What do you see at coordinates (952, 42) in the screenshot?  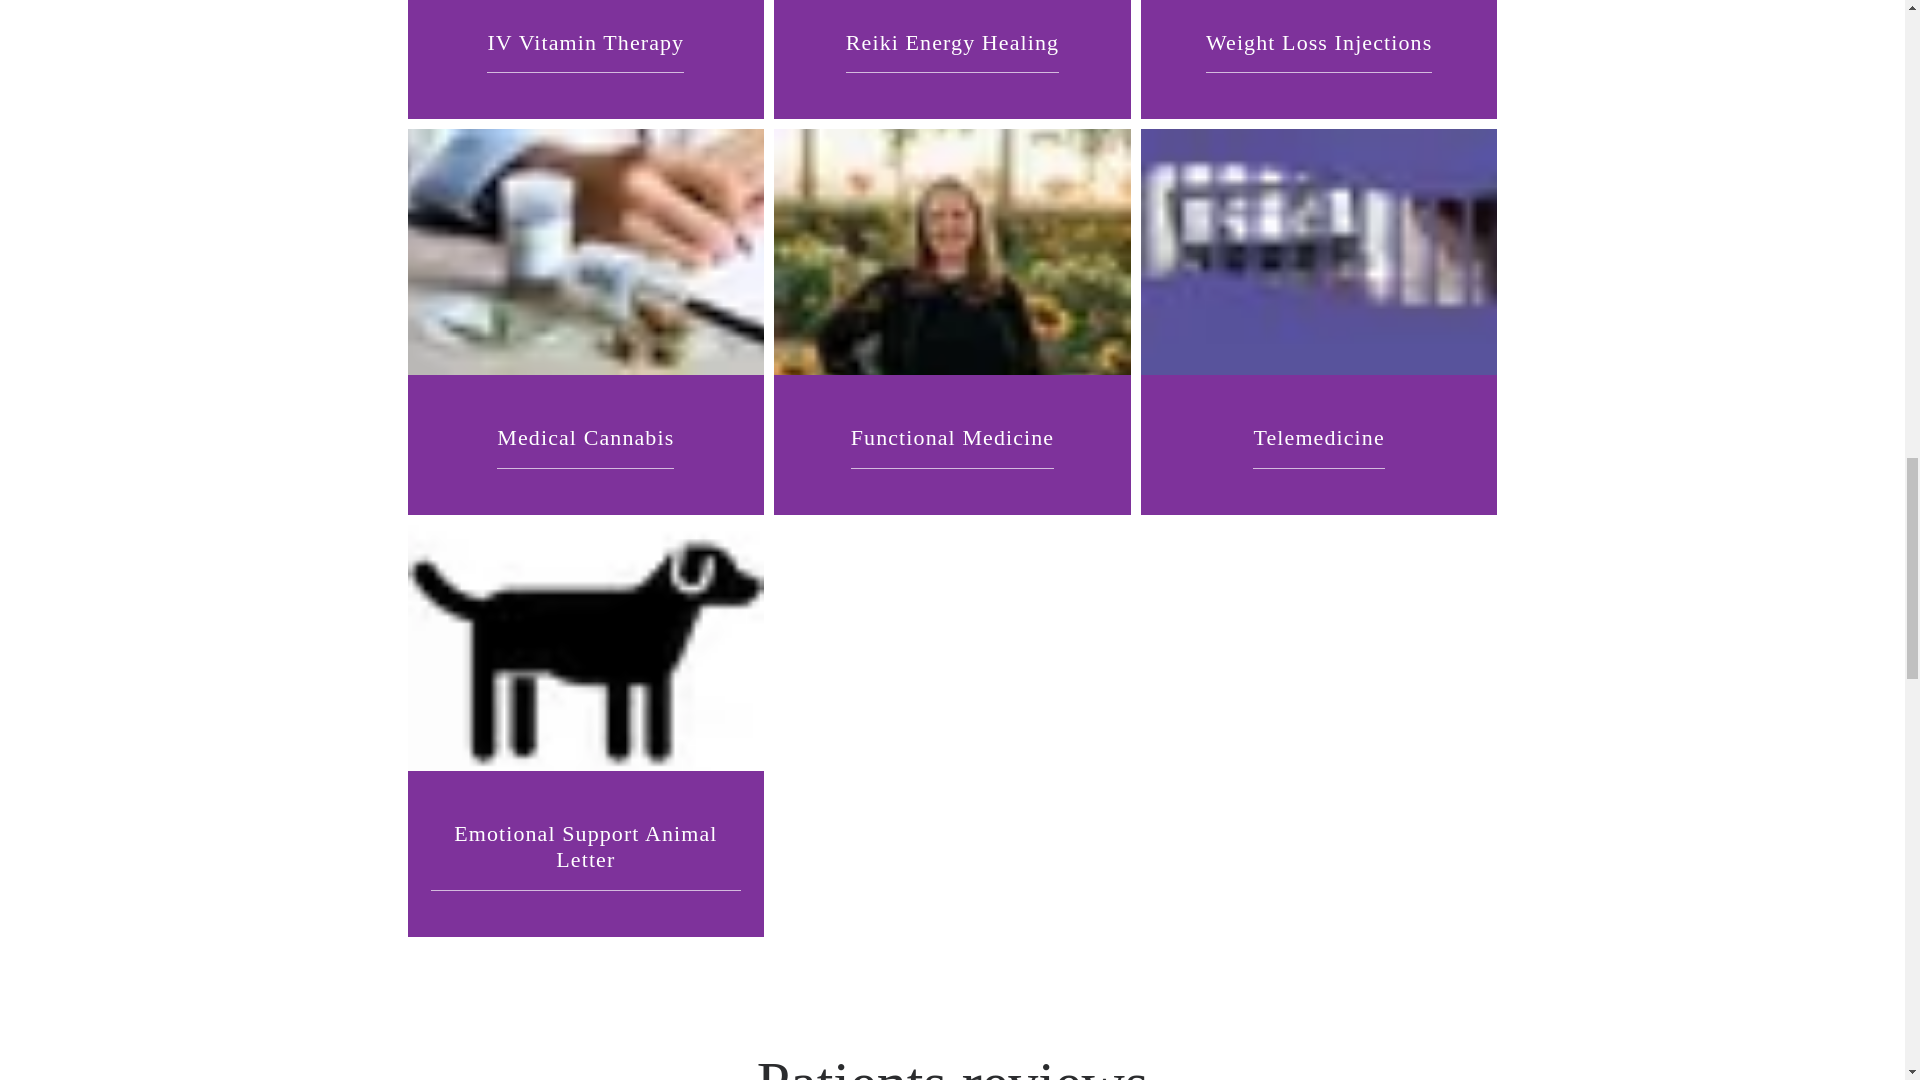 I see `Reiki Energy Healing` at bounding box center [952, 42].